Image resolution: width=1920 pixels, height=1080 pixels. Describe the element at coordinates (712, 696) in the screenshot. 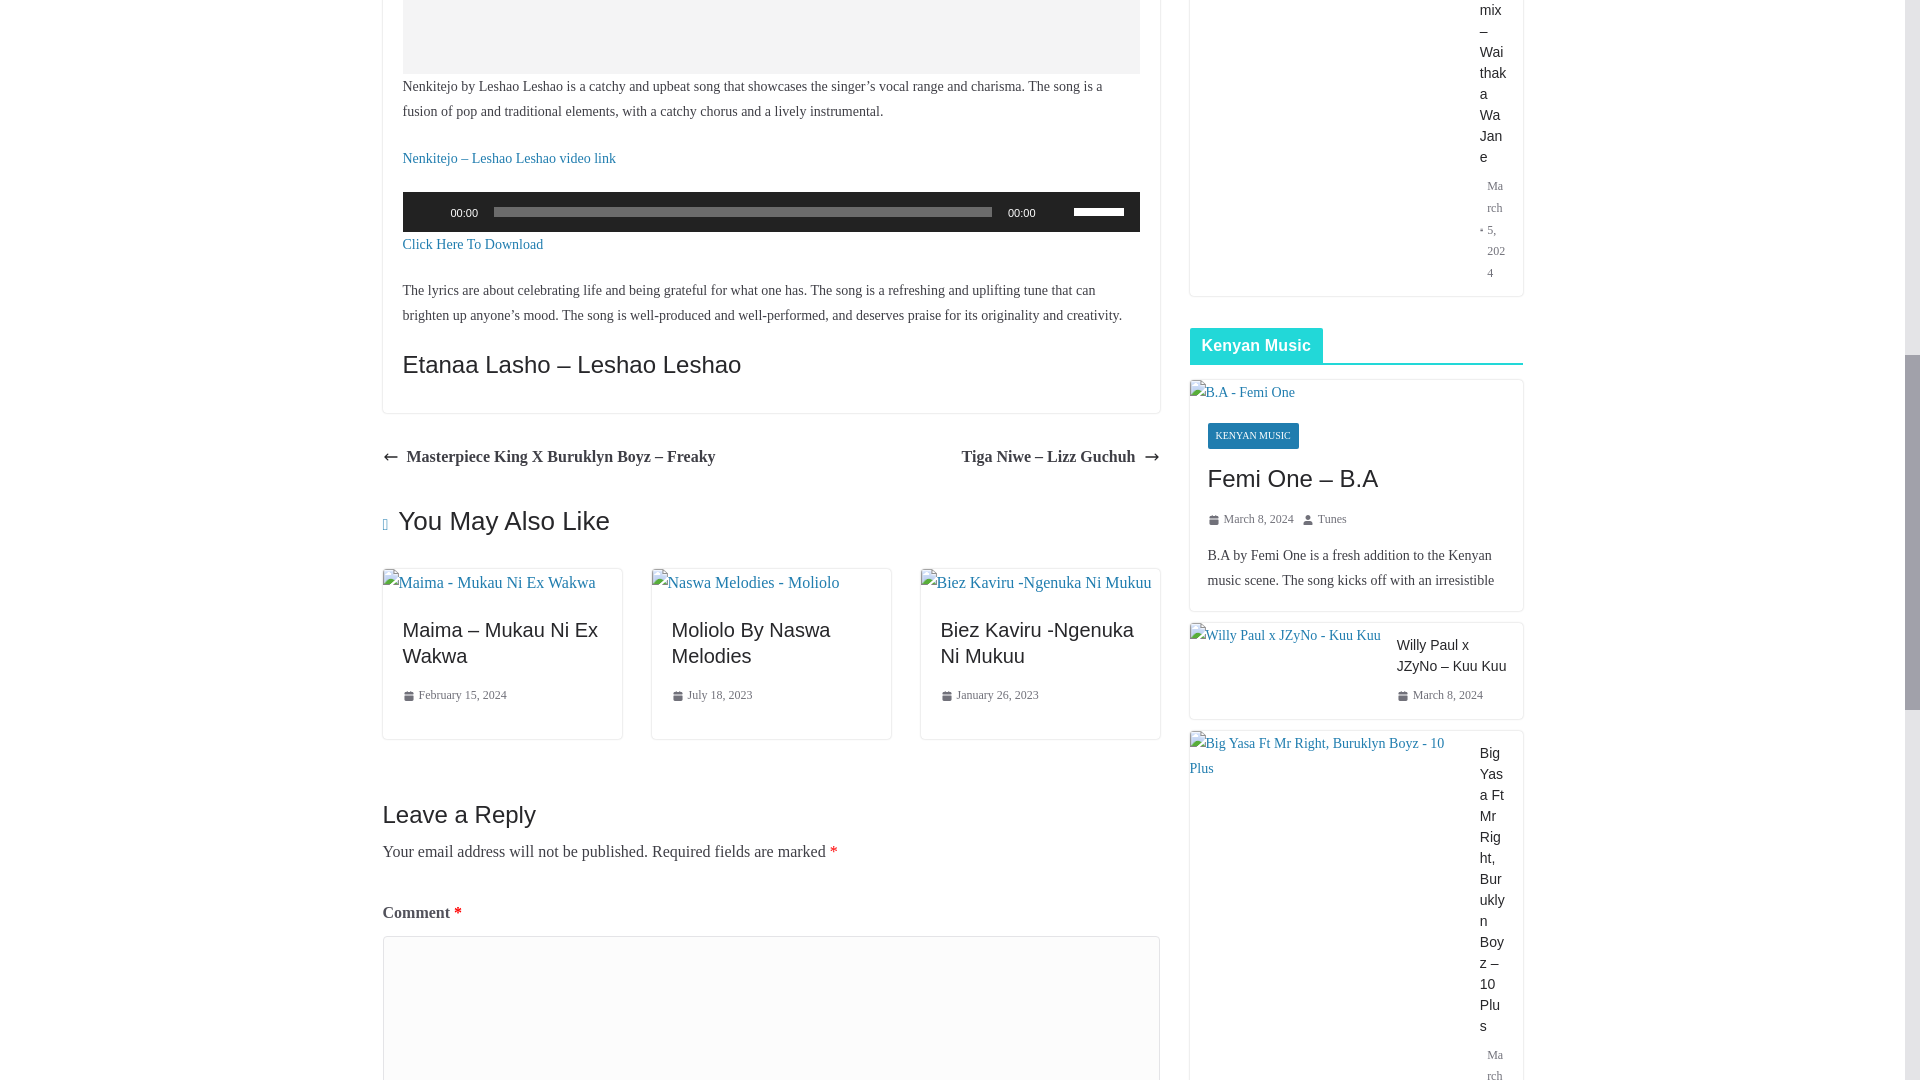

I see `July 18, 2023` at that location.